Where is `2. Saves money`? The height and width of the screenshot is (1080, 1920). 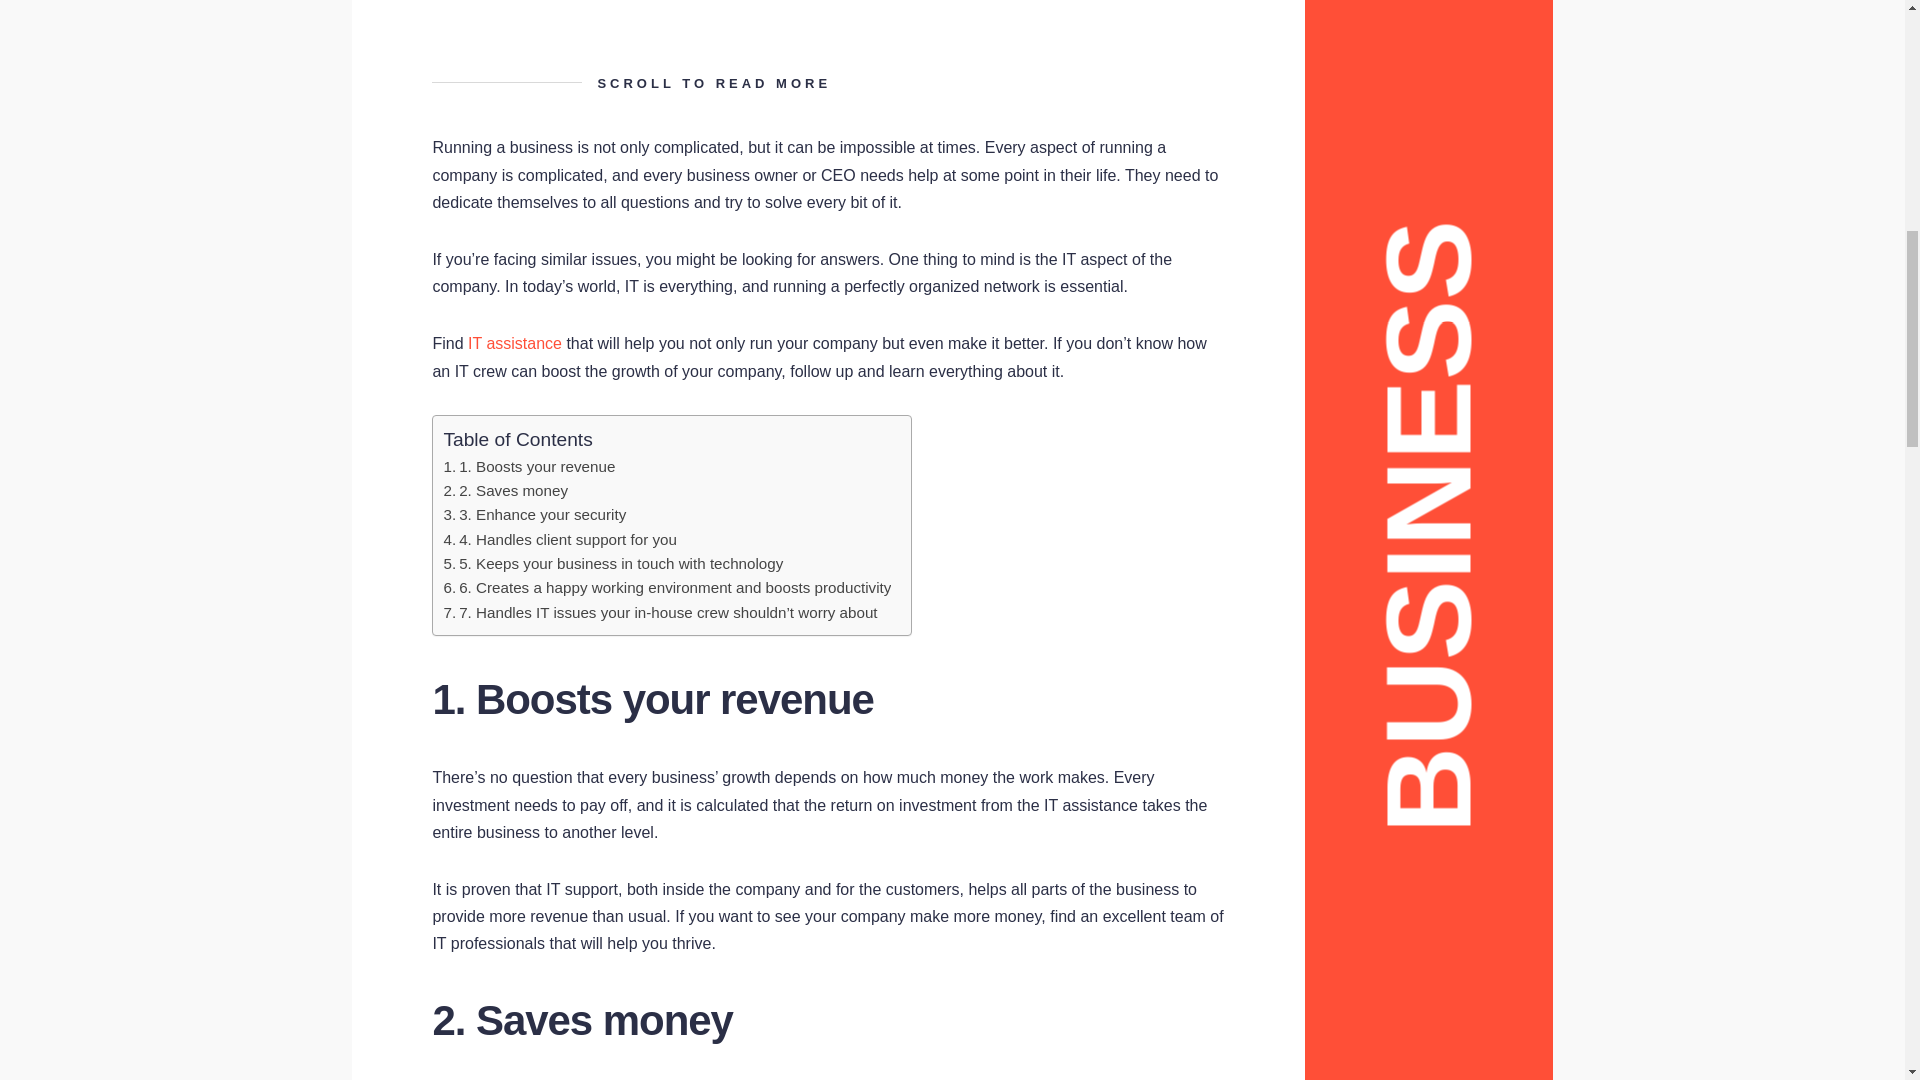
2. Saves money is located at coordinates (513, 490).